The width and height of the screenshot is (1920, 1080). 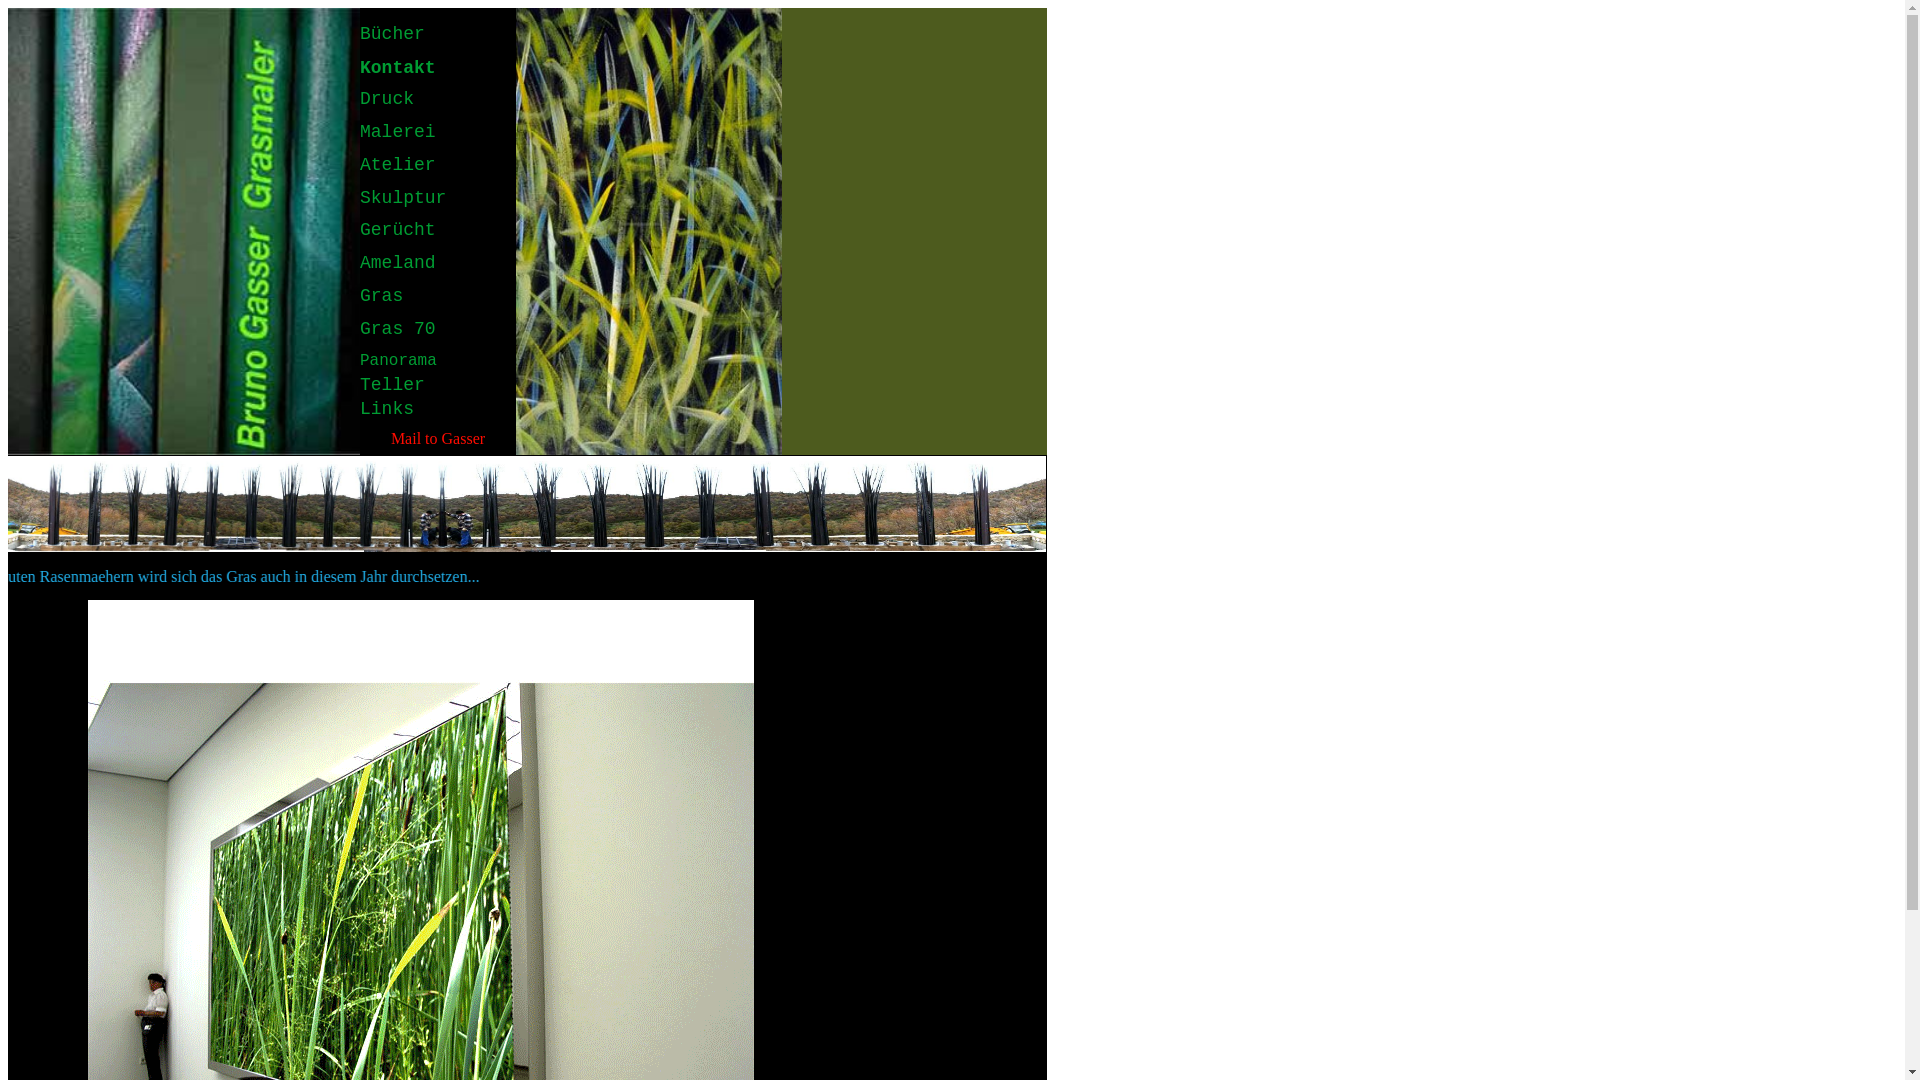 What do you see at coordinates (398, 131) in the screenshot?
I see `Malerei` at bounding box center [398, 131].